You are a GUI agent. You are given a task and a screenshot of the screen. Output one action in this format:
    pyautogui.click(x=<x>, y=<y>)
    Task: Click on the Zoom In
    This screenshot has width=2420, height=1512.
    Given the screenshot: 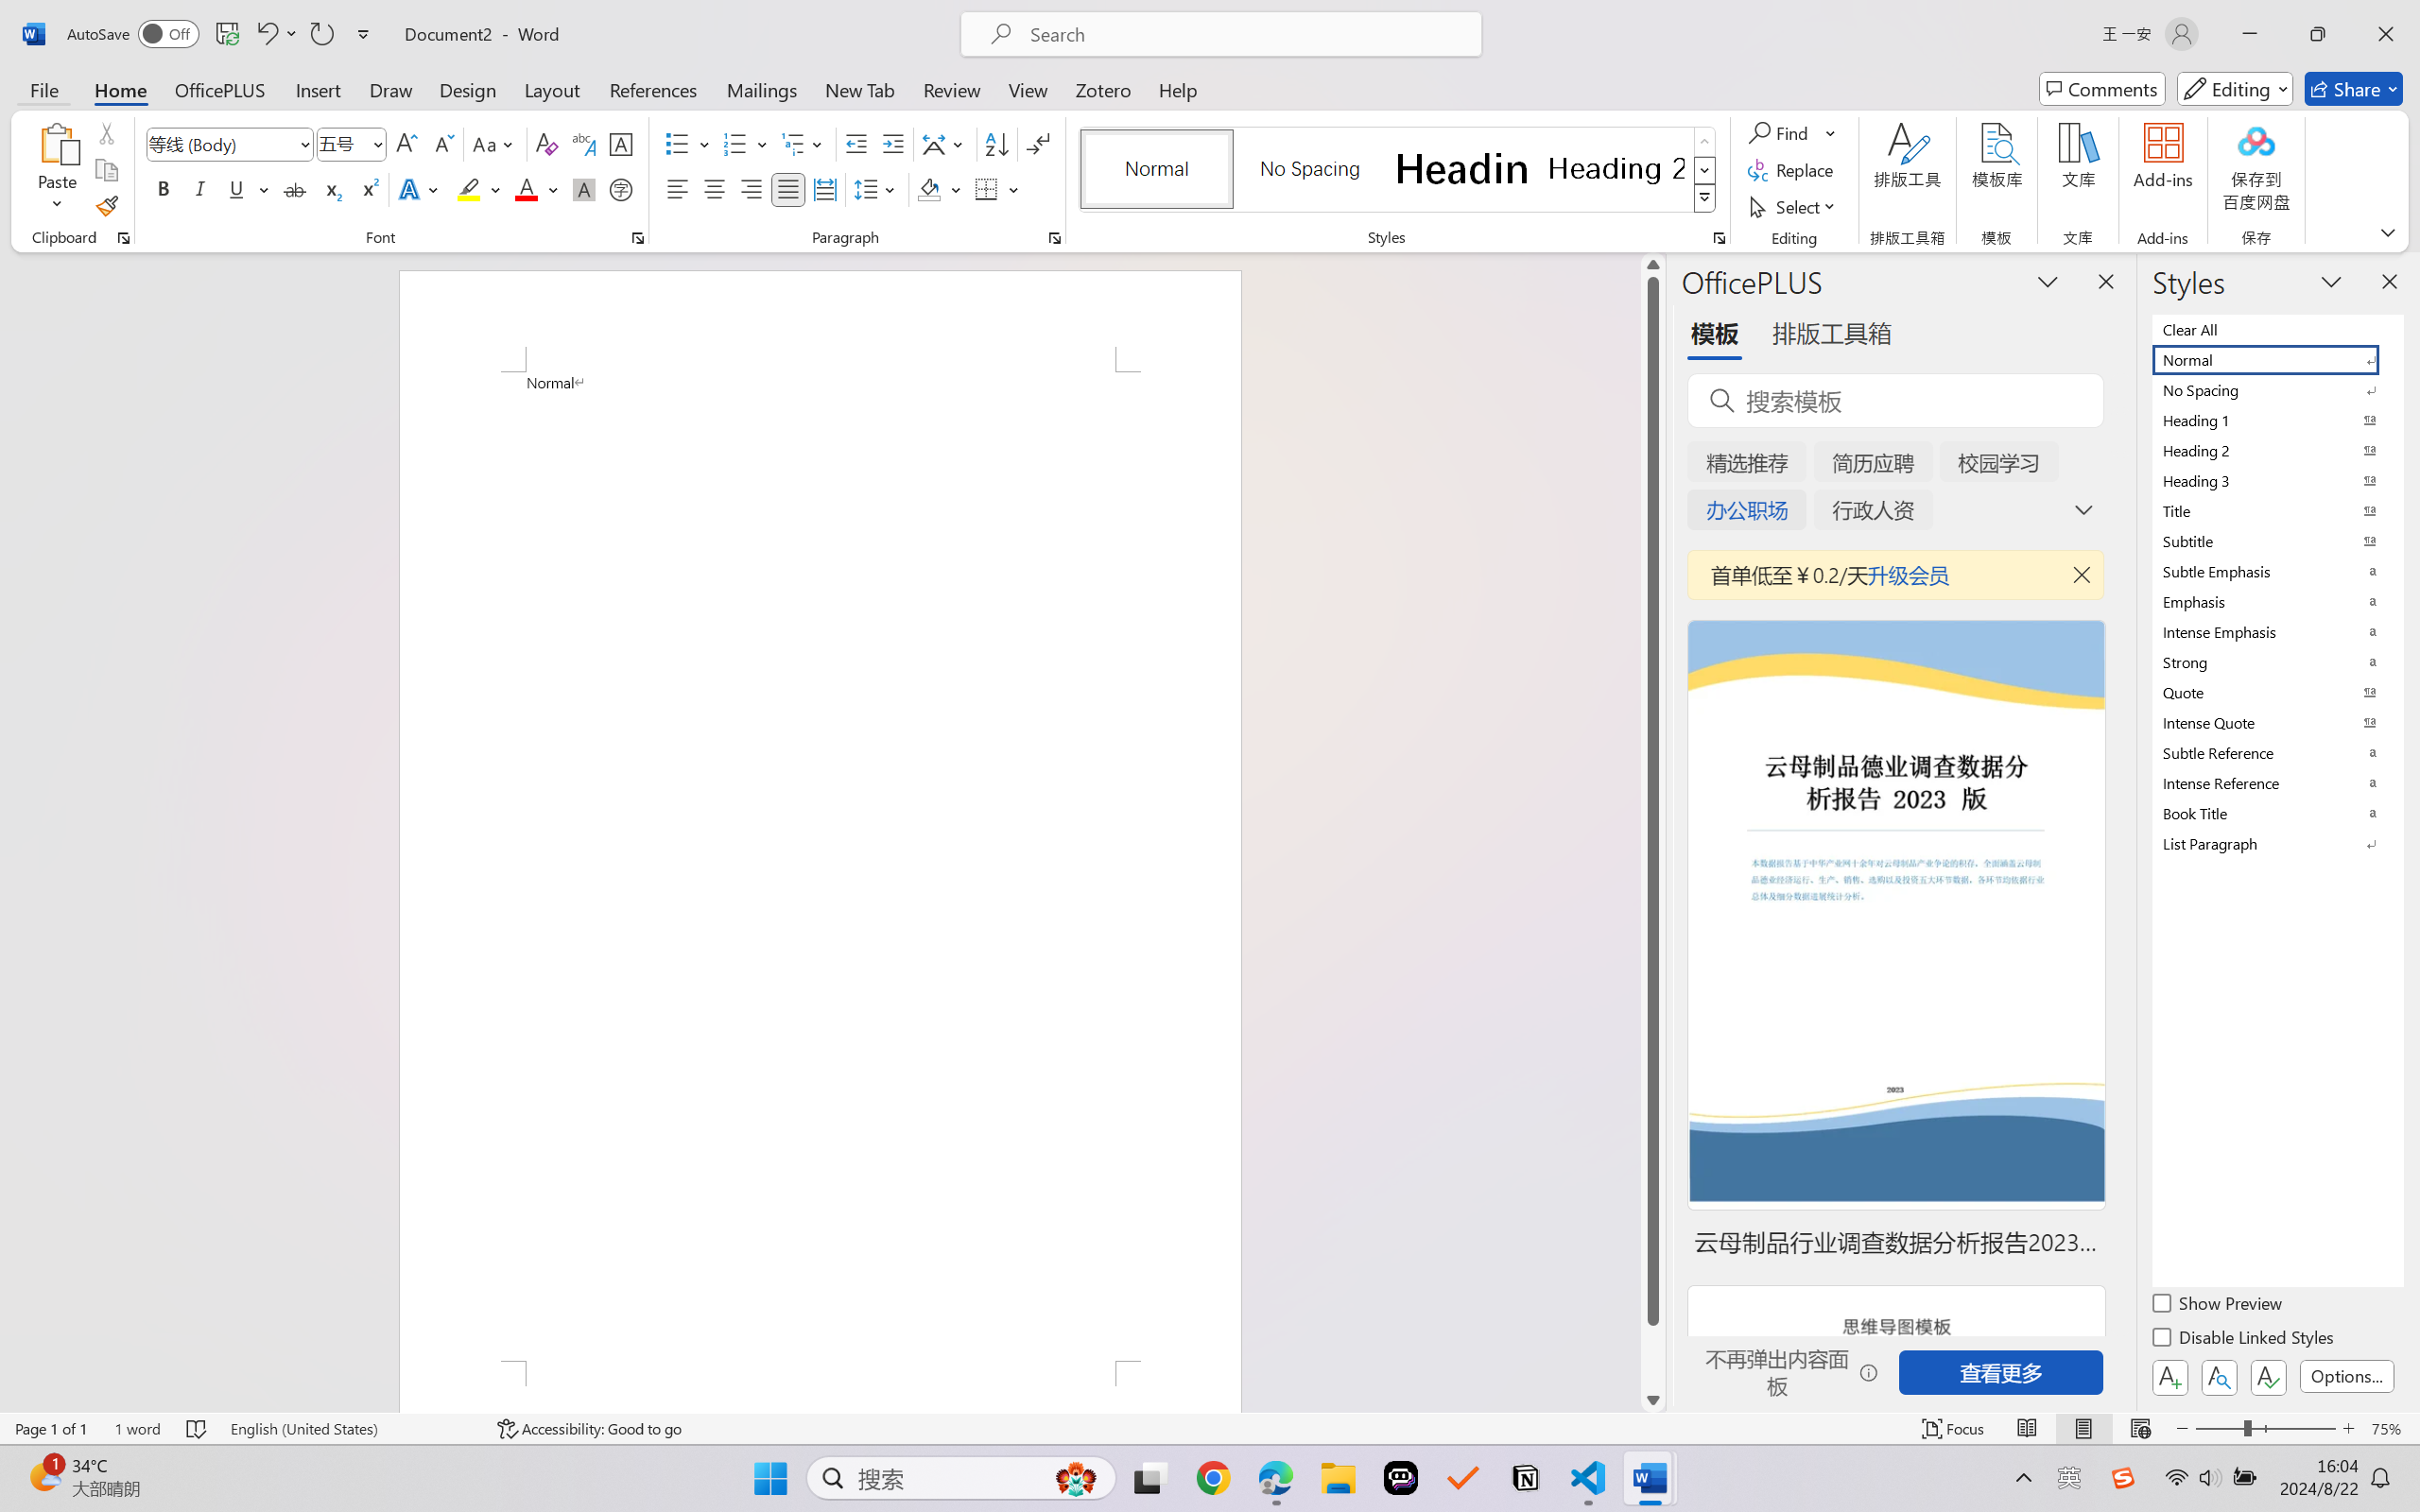 What is the action you would take?
    pyautogui.click(x=2349, y=1429)
    